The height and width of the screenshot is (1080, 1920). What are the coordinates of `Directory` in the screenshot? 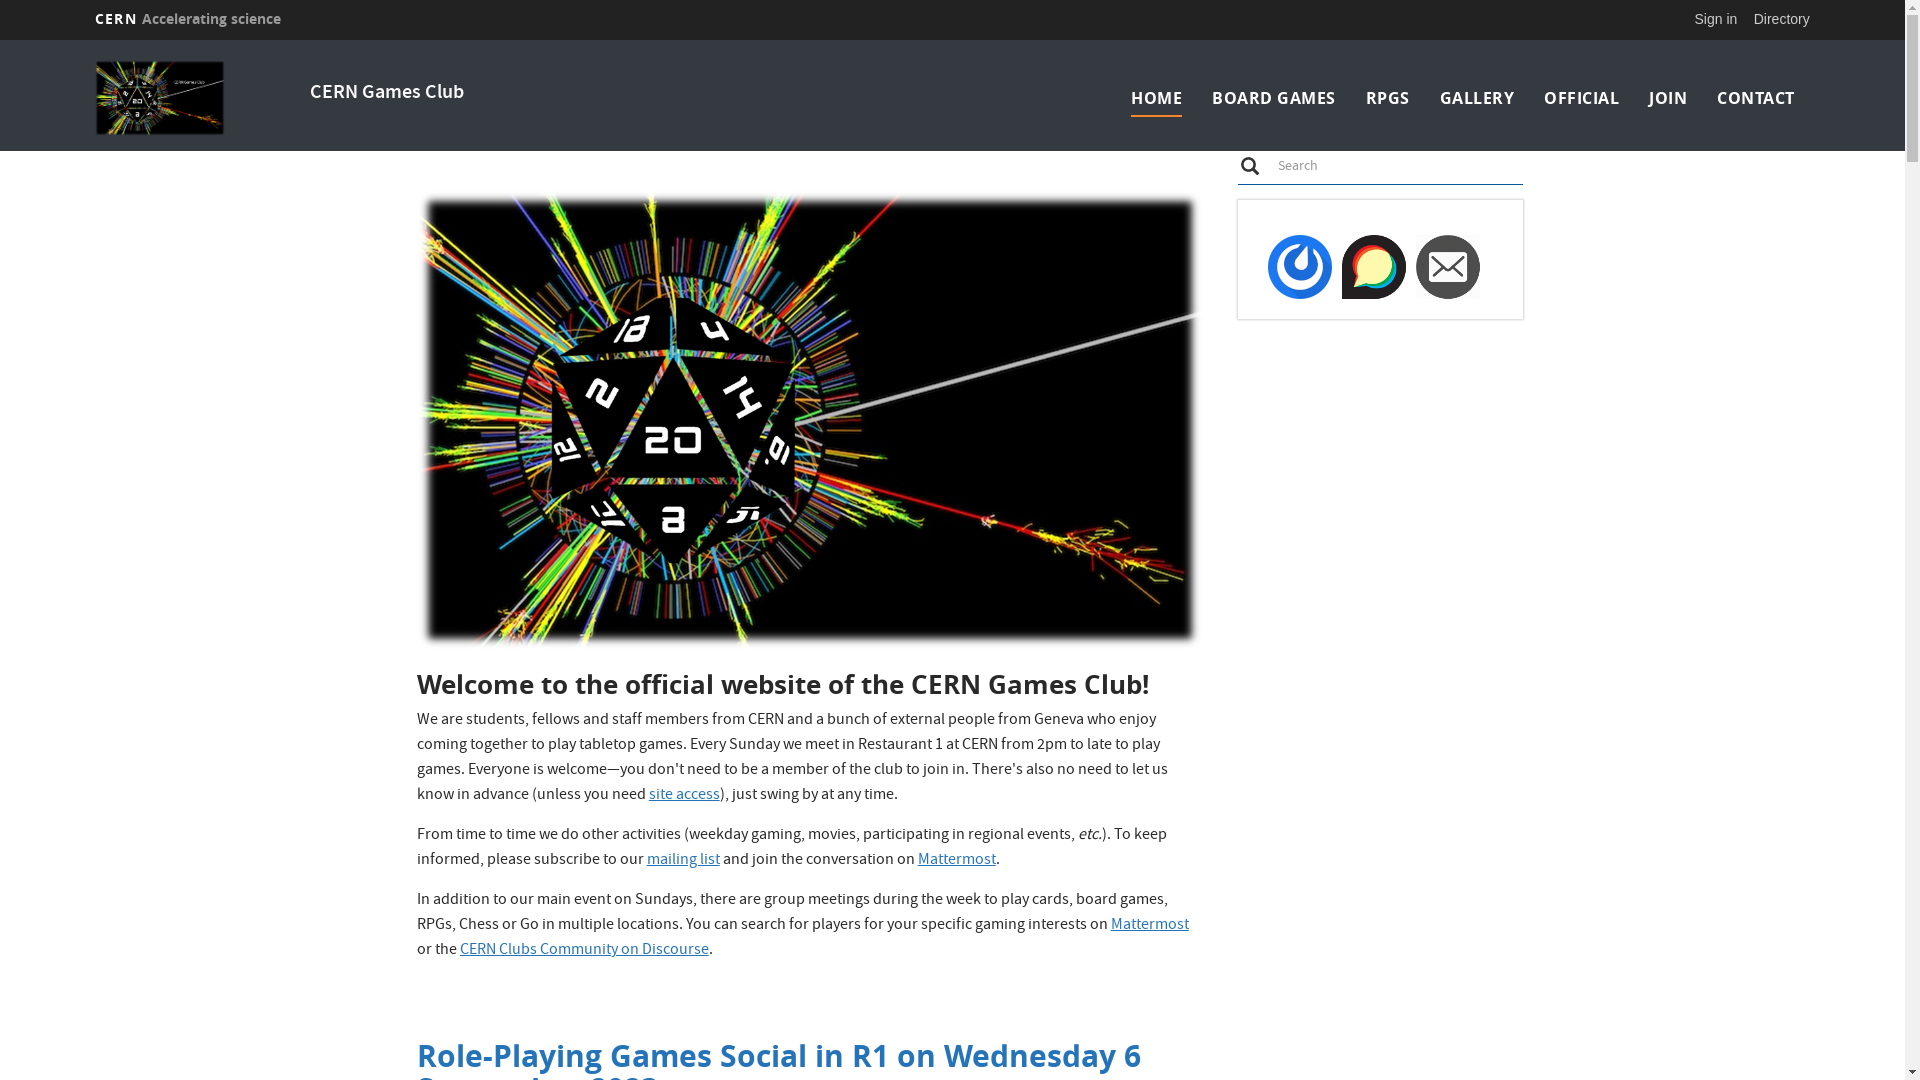 It's located at (1782, 19).